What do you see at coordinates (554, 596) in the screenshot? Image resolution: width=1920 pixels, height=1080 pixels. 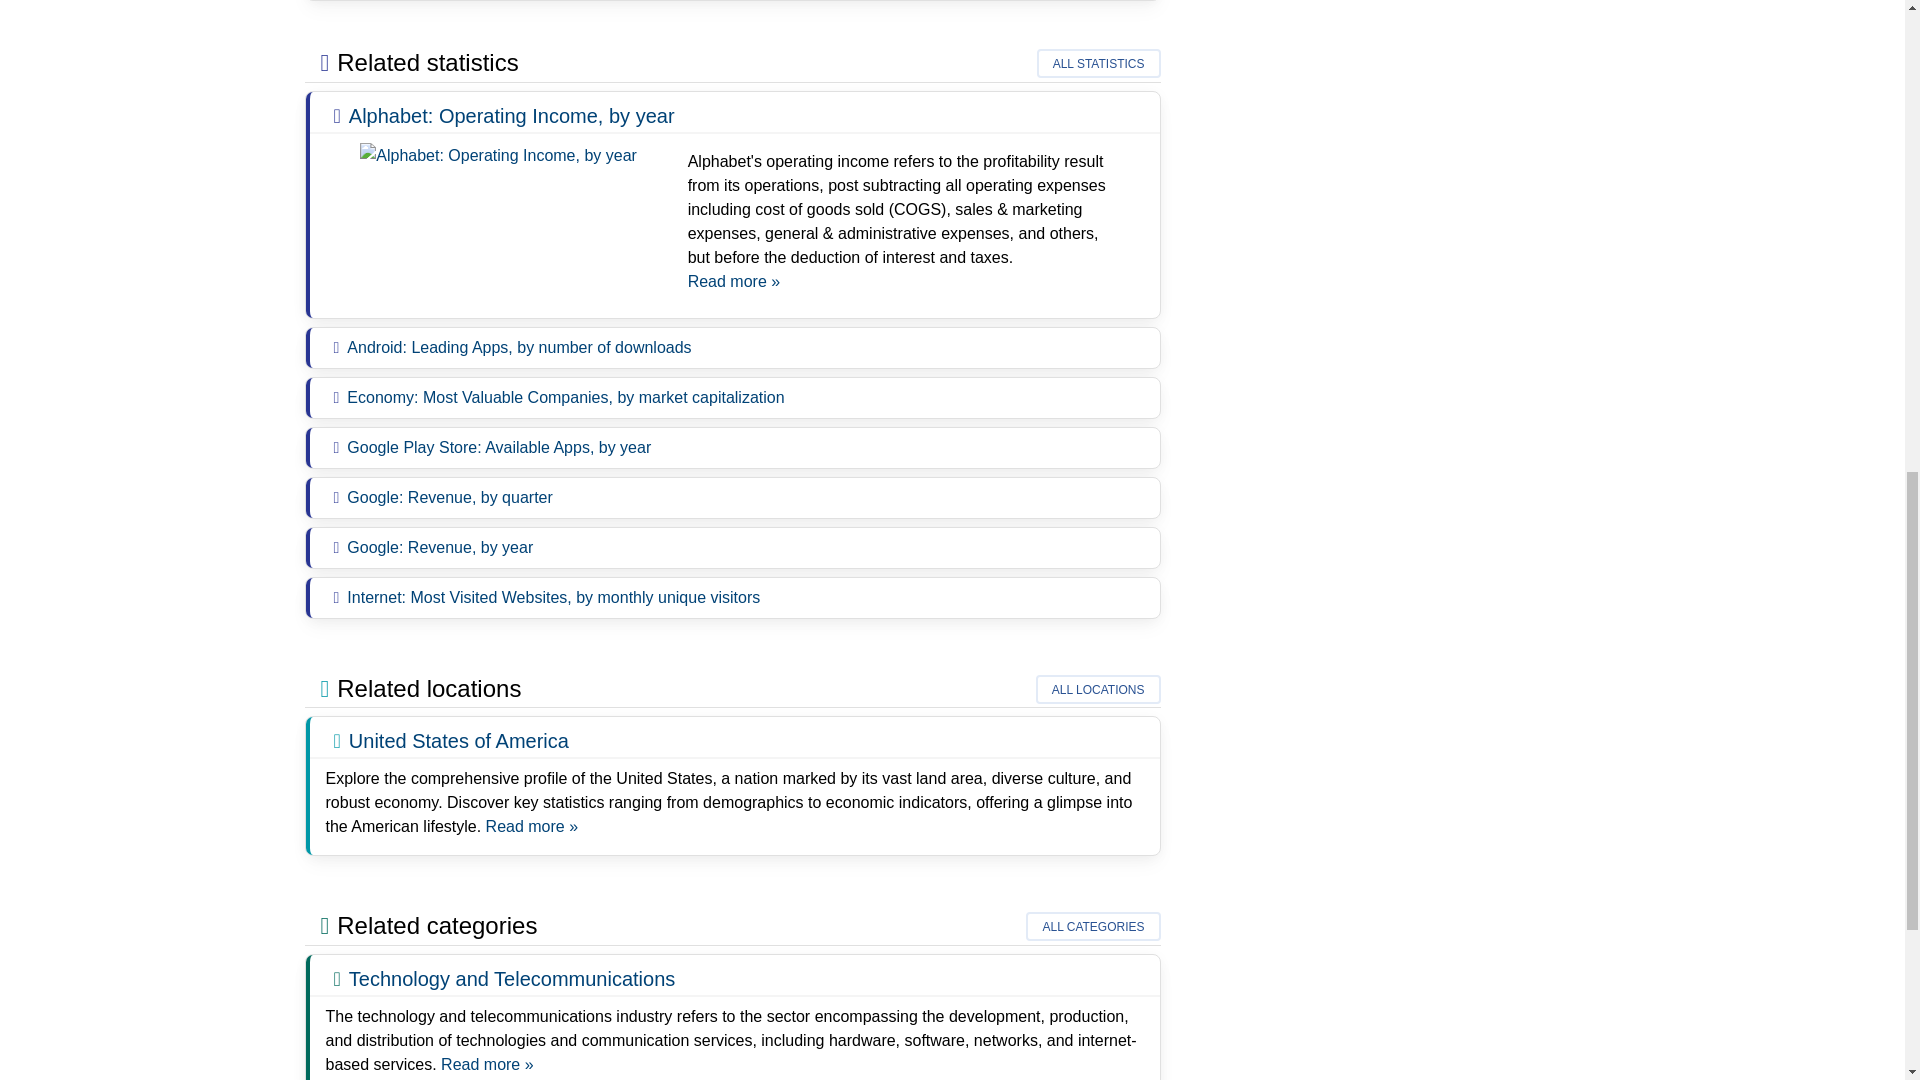 I see `Internet: Most Visited Websites, by monthly unique visitors` at bounding box center [554, 596].